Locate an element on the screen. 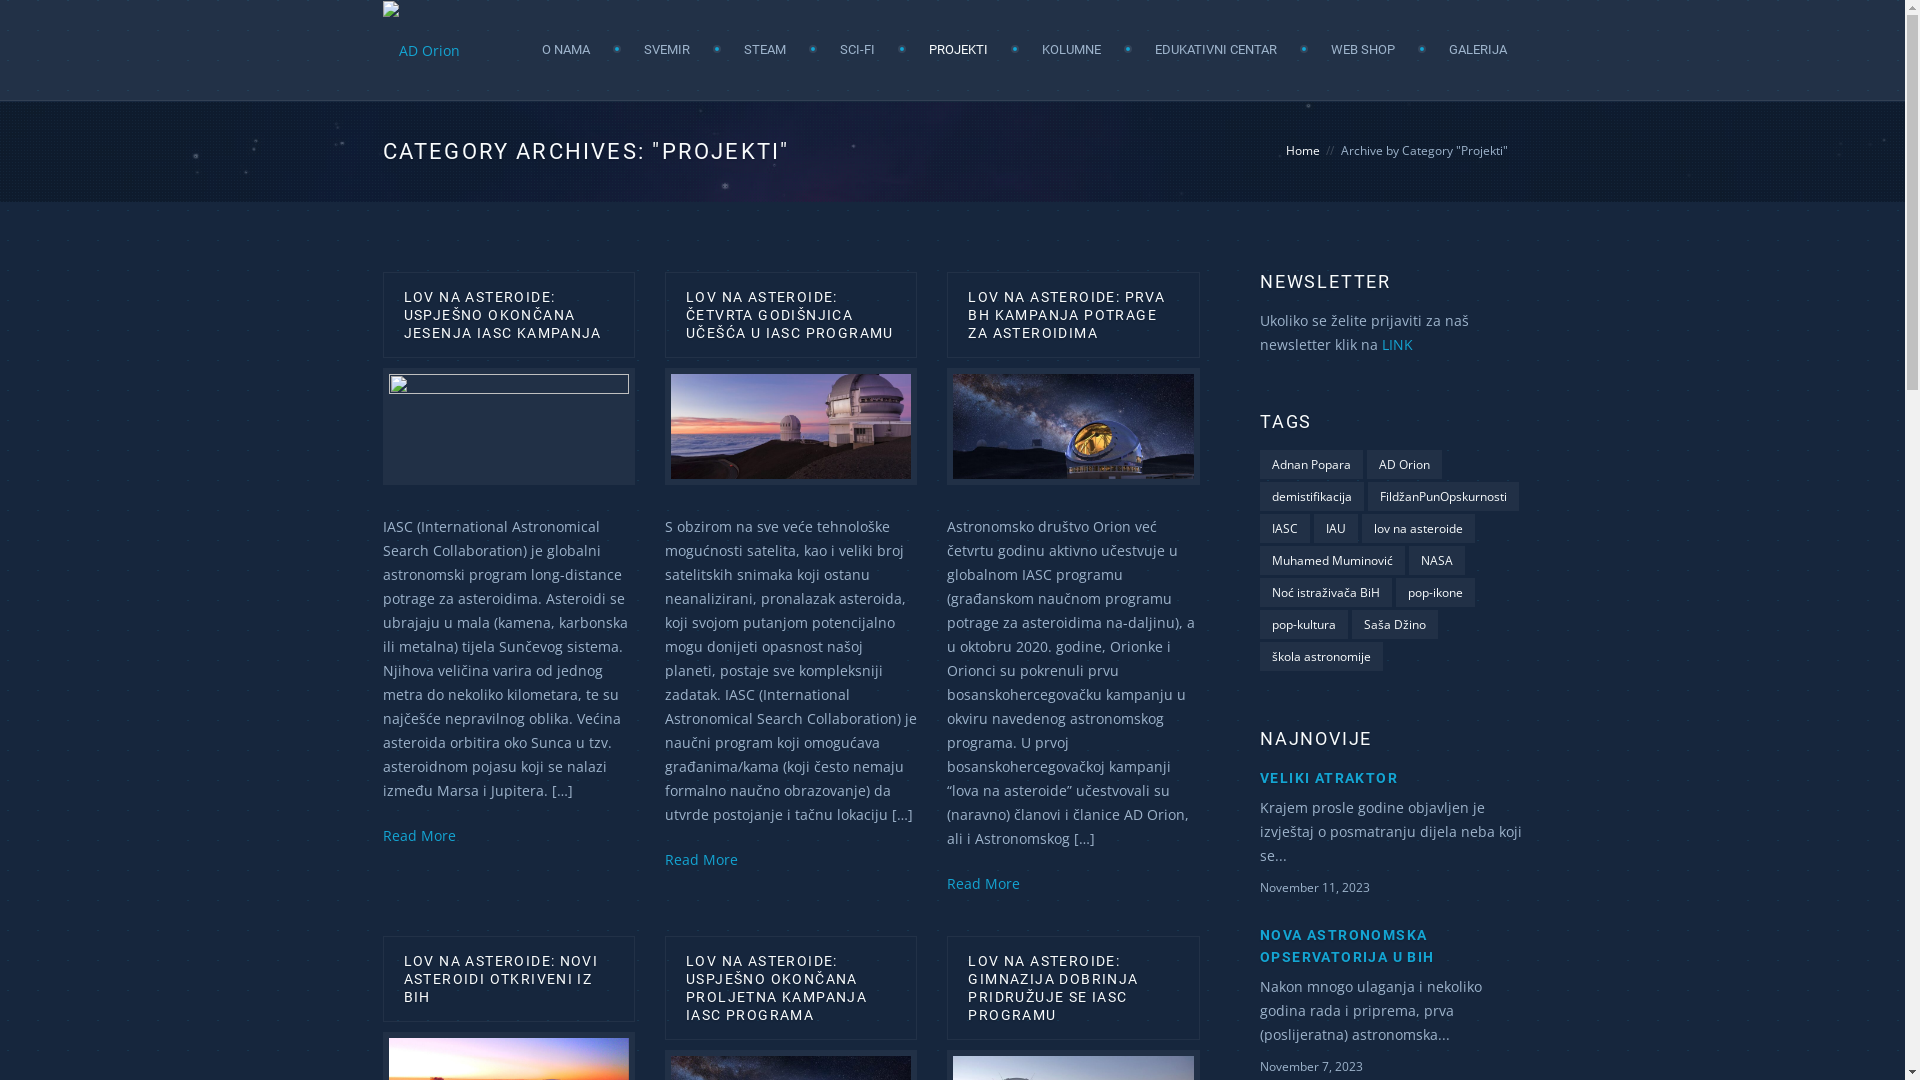 The image size is (1920, 1080). GALERIJA is located at coordinates (1477, 50).